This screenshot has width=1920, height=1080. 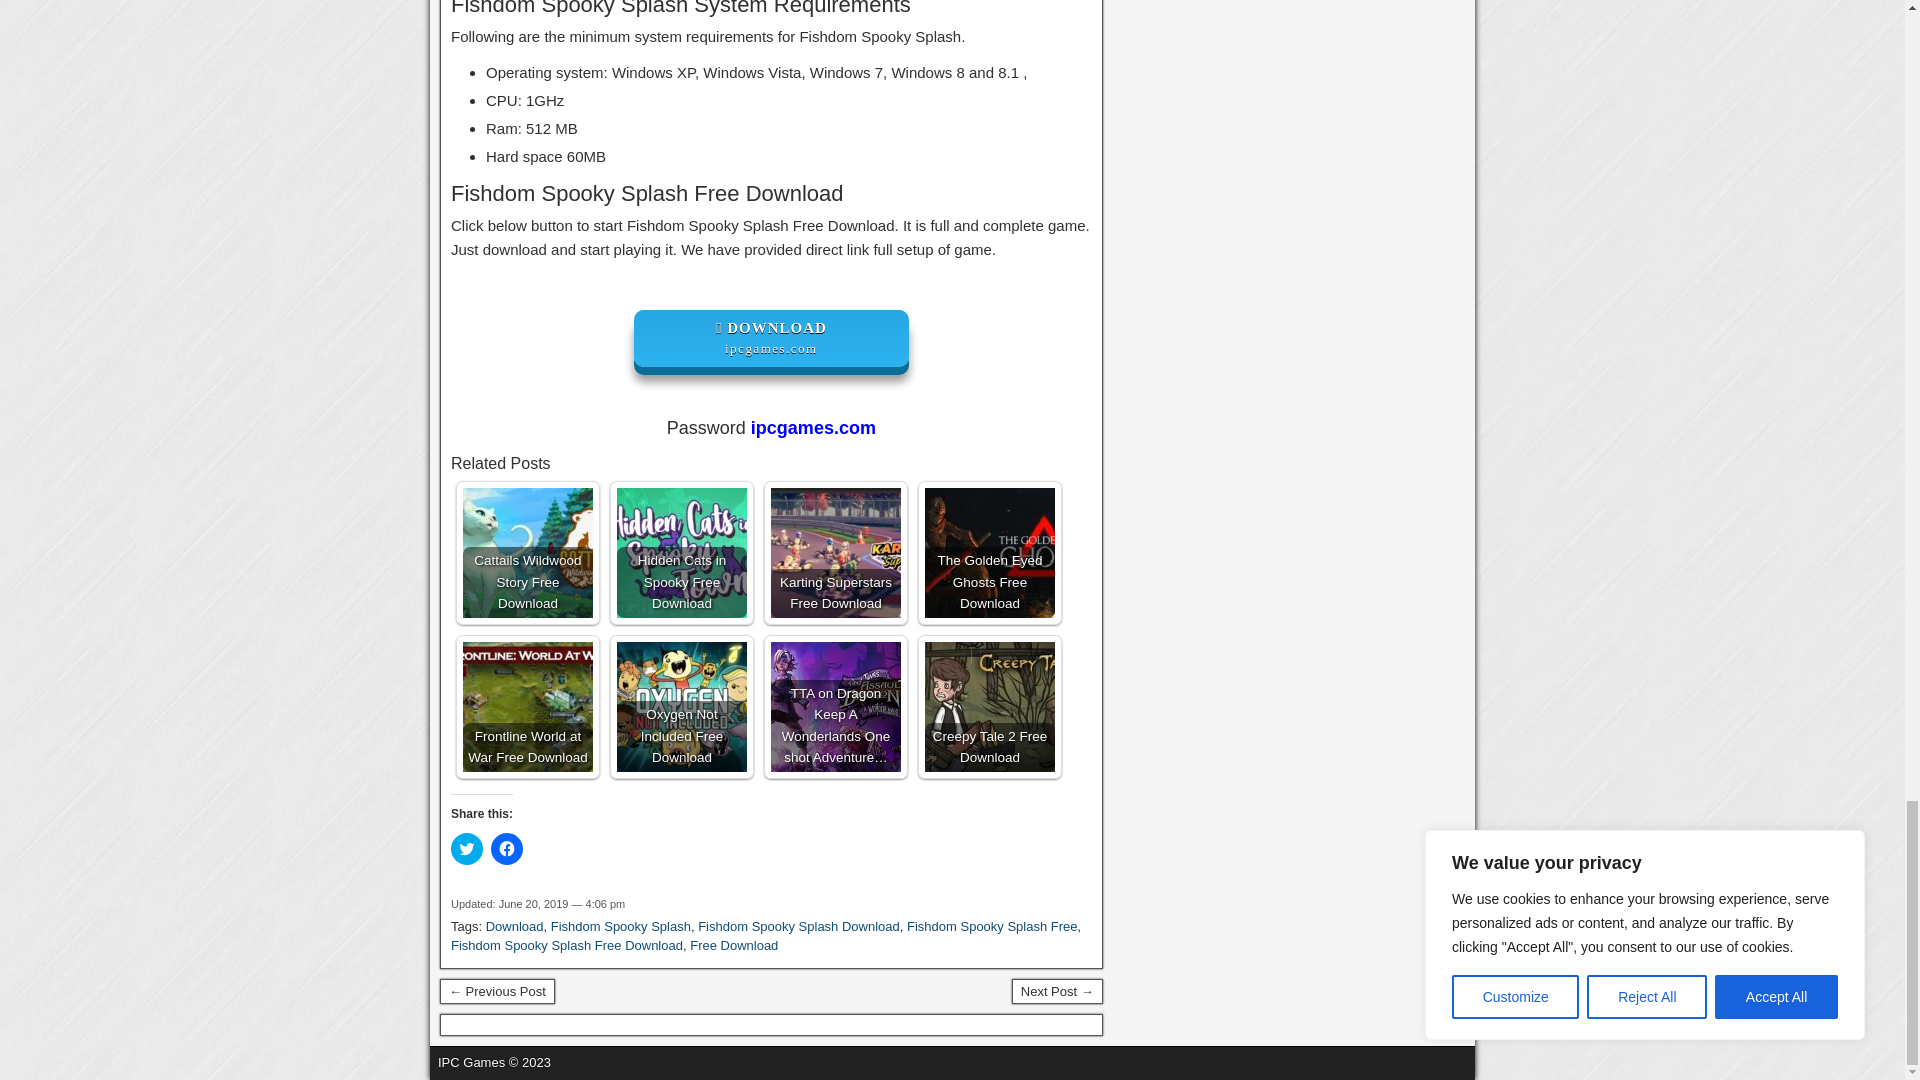 What do you see at coordinates (836, 552) in the screenshot?
I see `Karting Superstars Free Download` at bounding box center [836, 552].